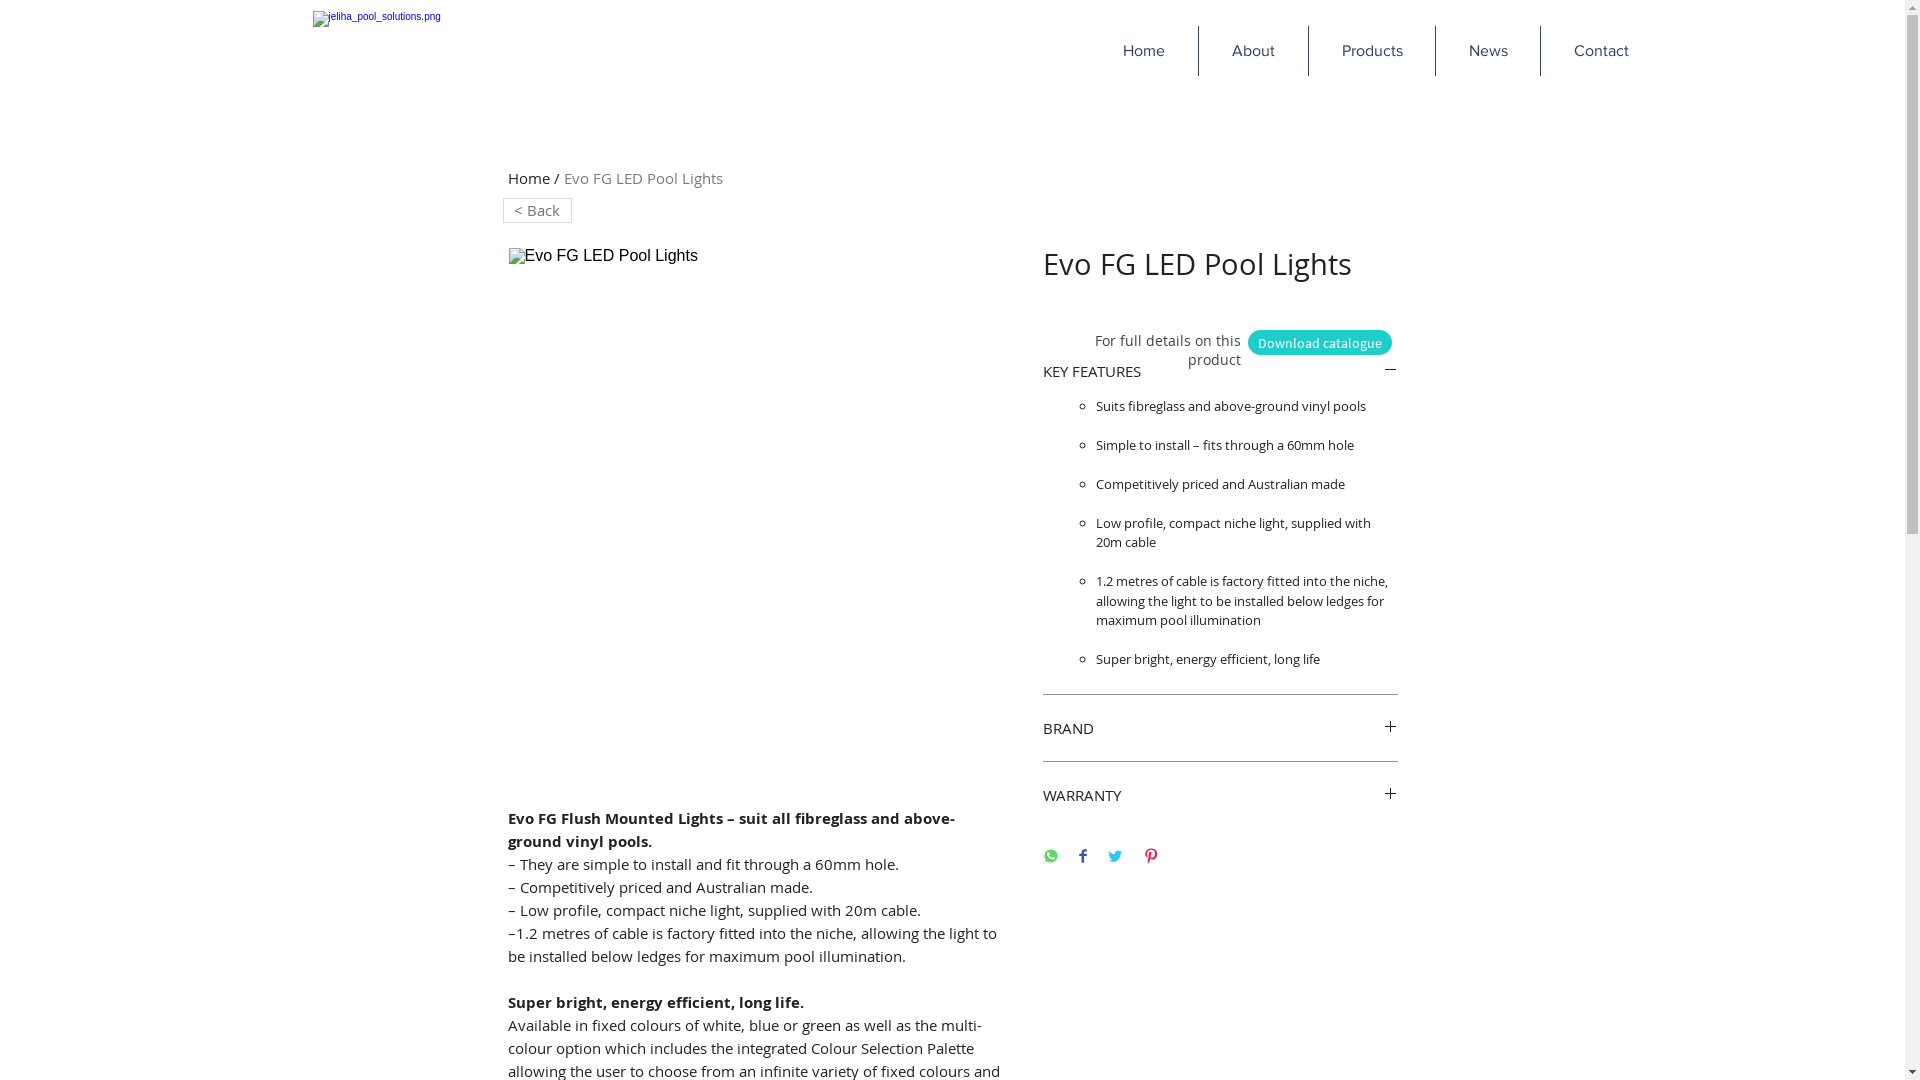 The image size is (1920, 1080). Describe the element at coordinates (1220, 795) in the screenshot. I see `WARRANTY` at that location.